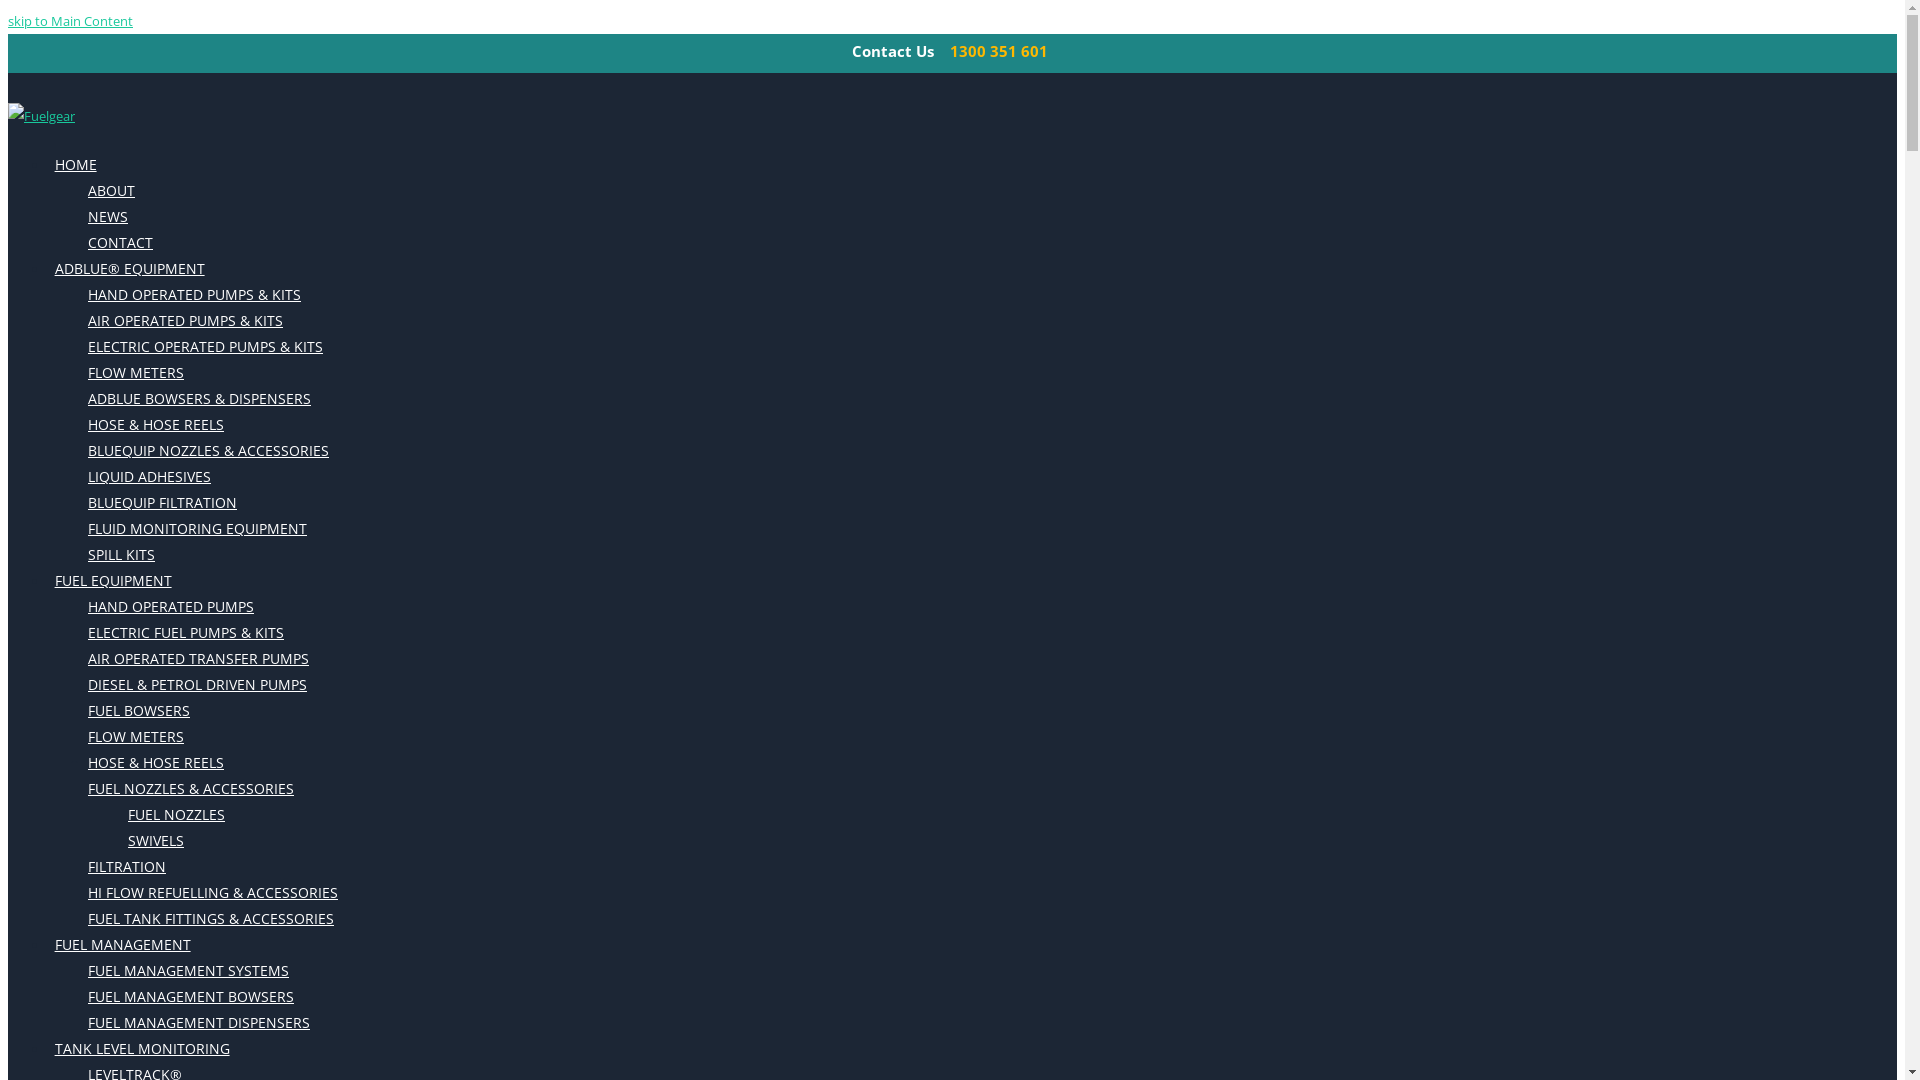 The height and width of the screenshot is (1080, 1920). What do you see at coordinates (122, 555) in the screenshot?
I see `SPILL KITS` at bounding box center [122, 555].